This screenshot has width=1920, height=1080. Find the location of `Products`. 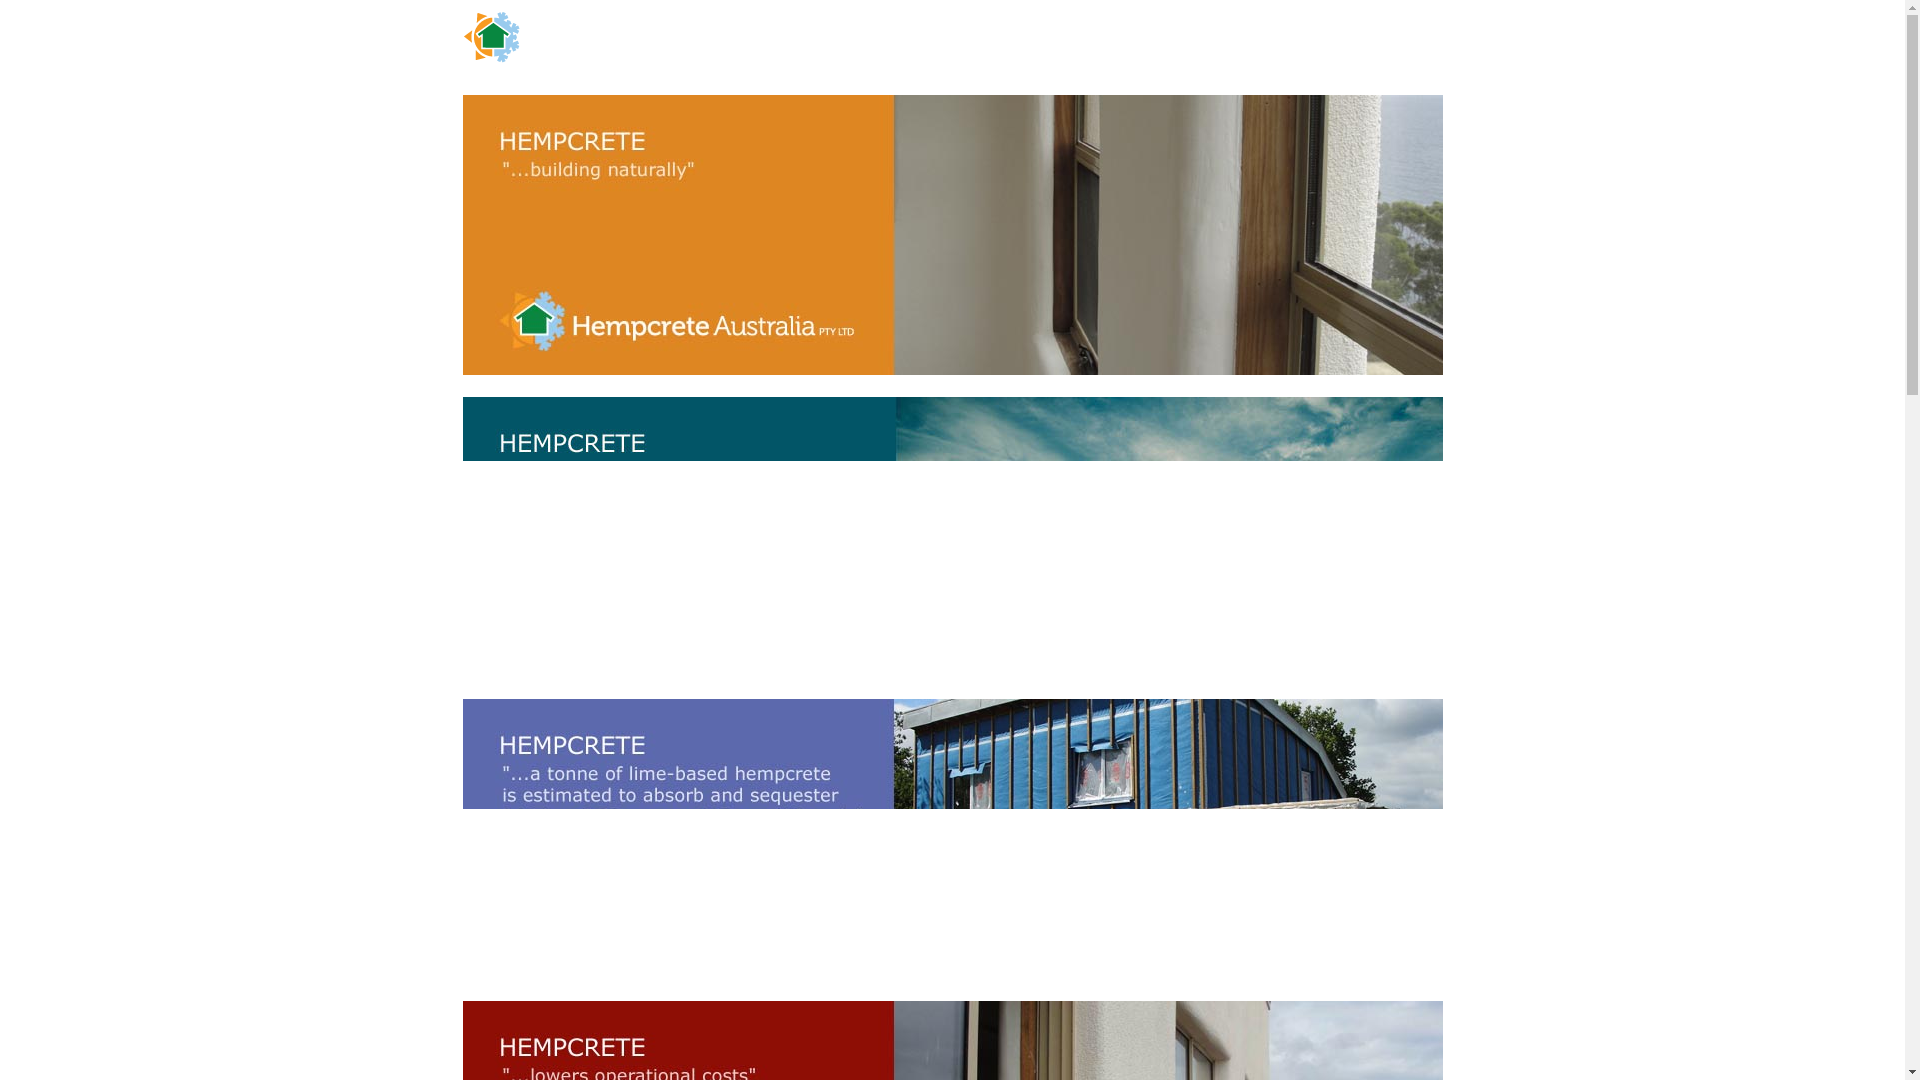

Products is located at coordinates (952, 44).